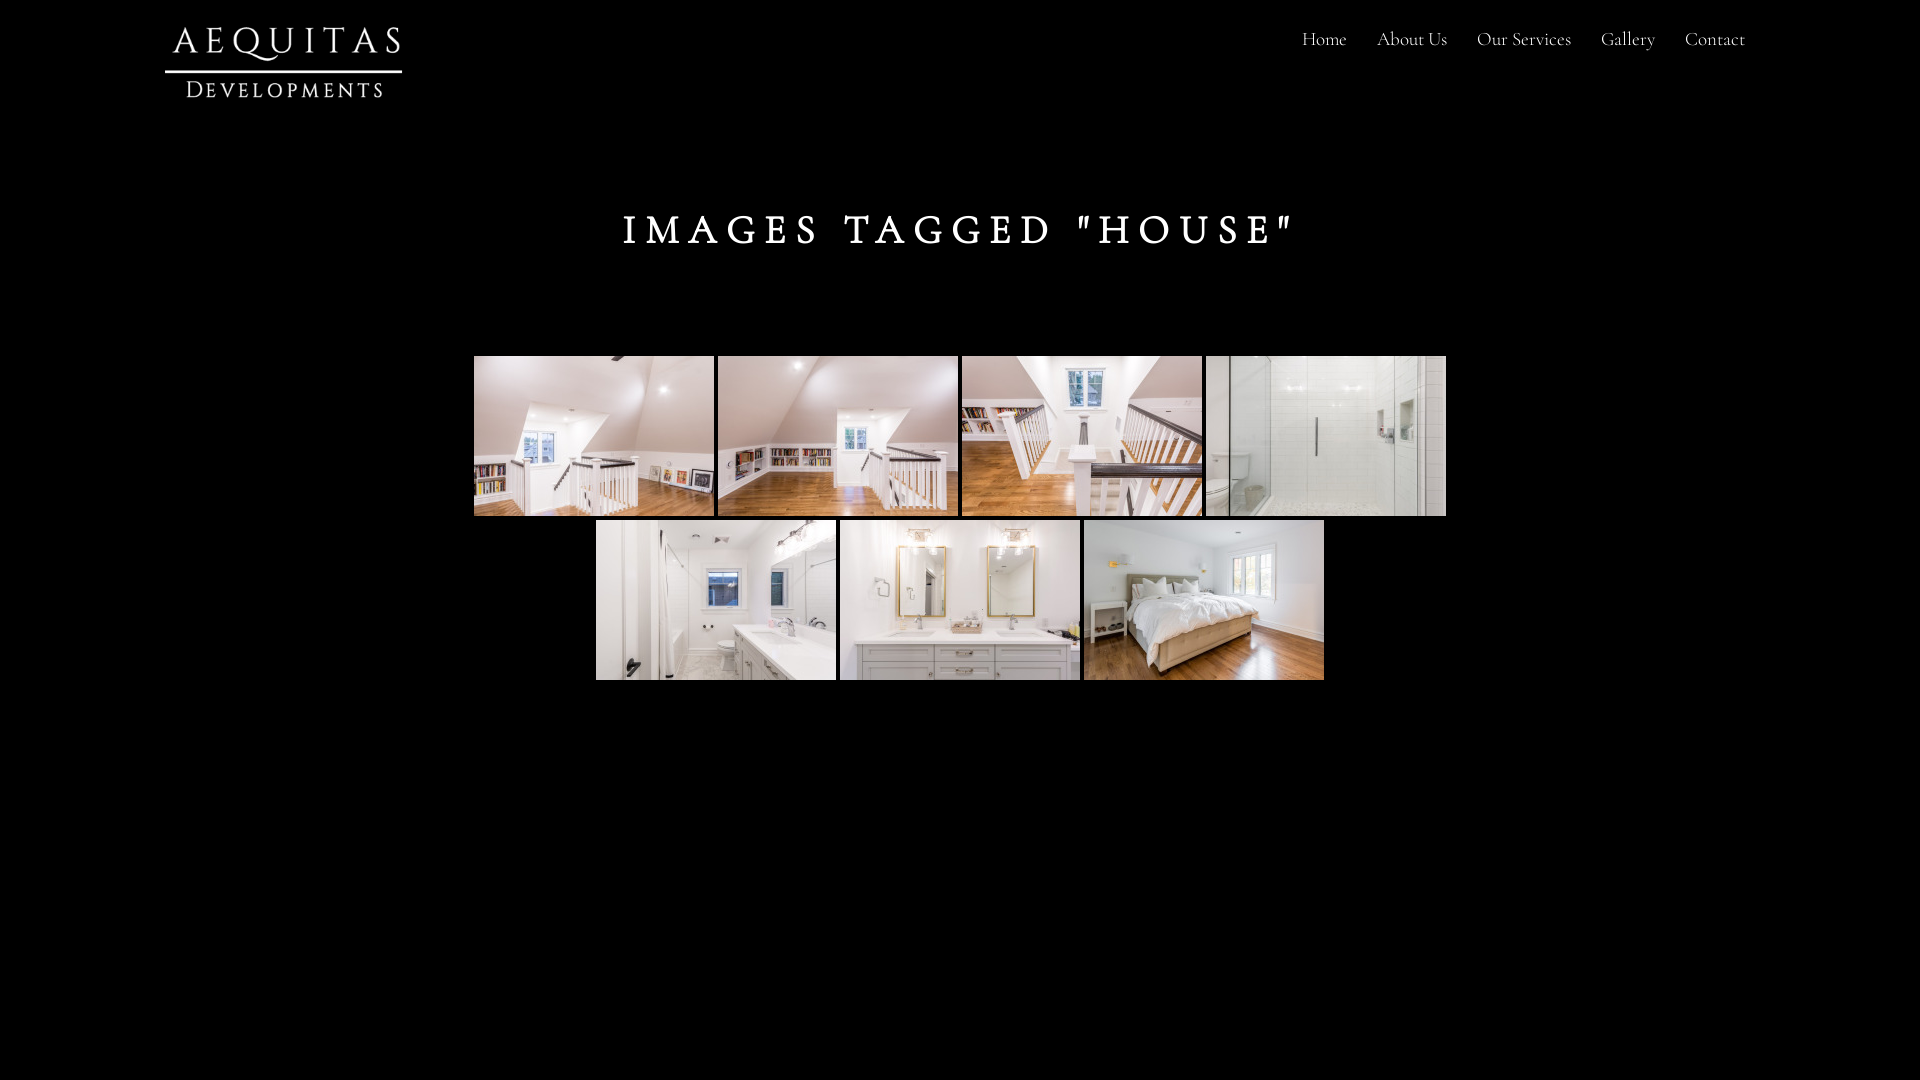 This screenshot has height=1080, width=1920. What do you see at coordinates (1326, 436) in the screenshot?
I see `Glebe` at bounding box center [1326, 436].